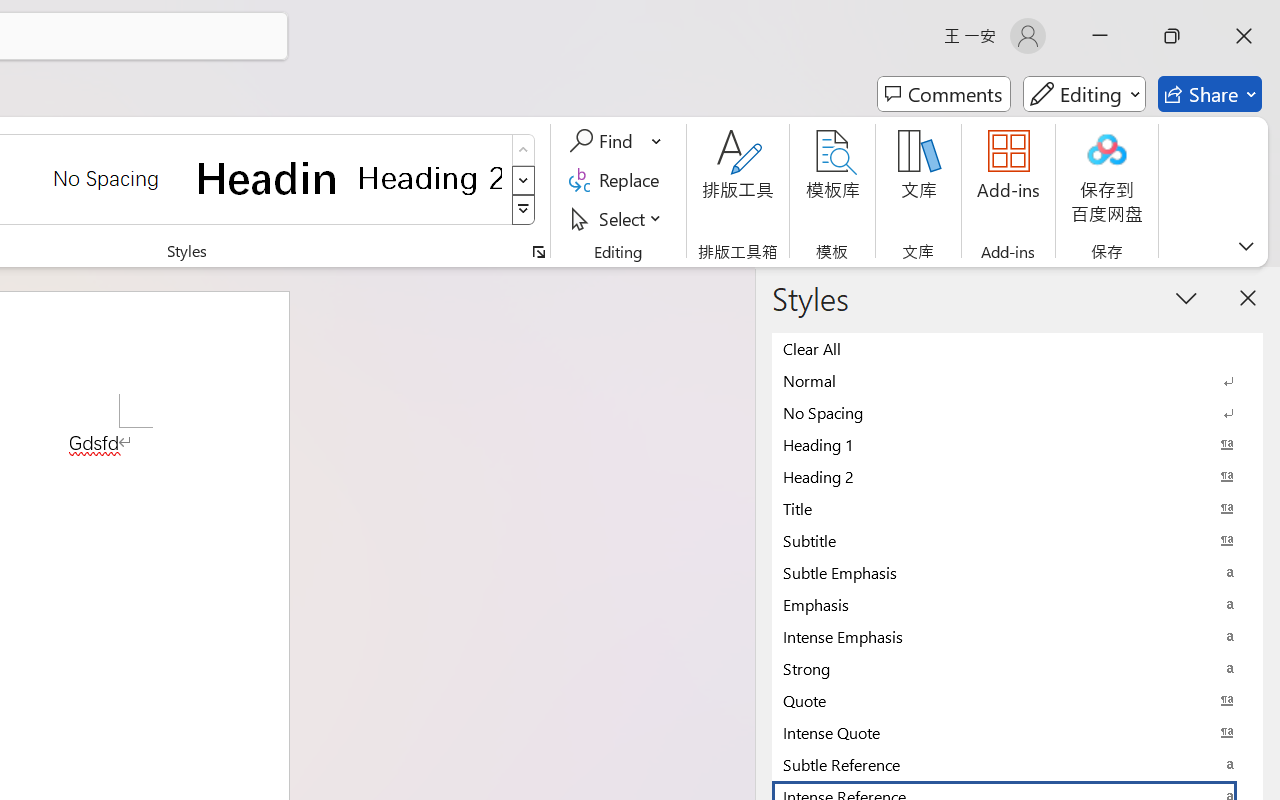  What do you see at coordinates (1017, 700) in the screenshot?
I see `Quote` at bounding box center [1017, 700].